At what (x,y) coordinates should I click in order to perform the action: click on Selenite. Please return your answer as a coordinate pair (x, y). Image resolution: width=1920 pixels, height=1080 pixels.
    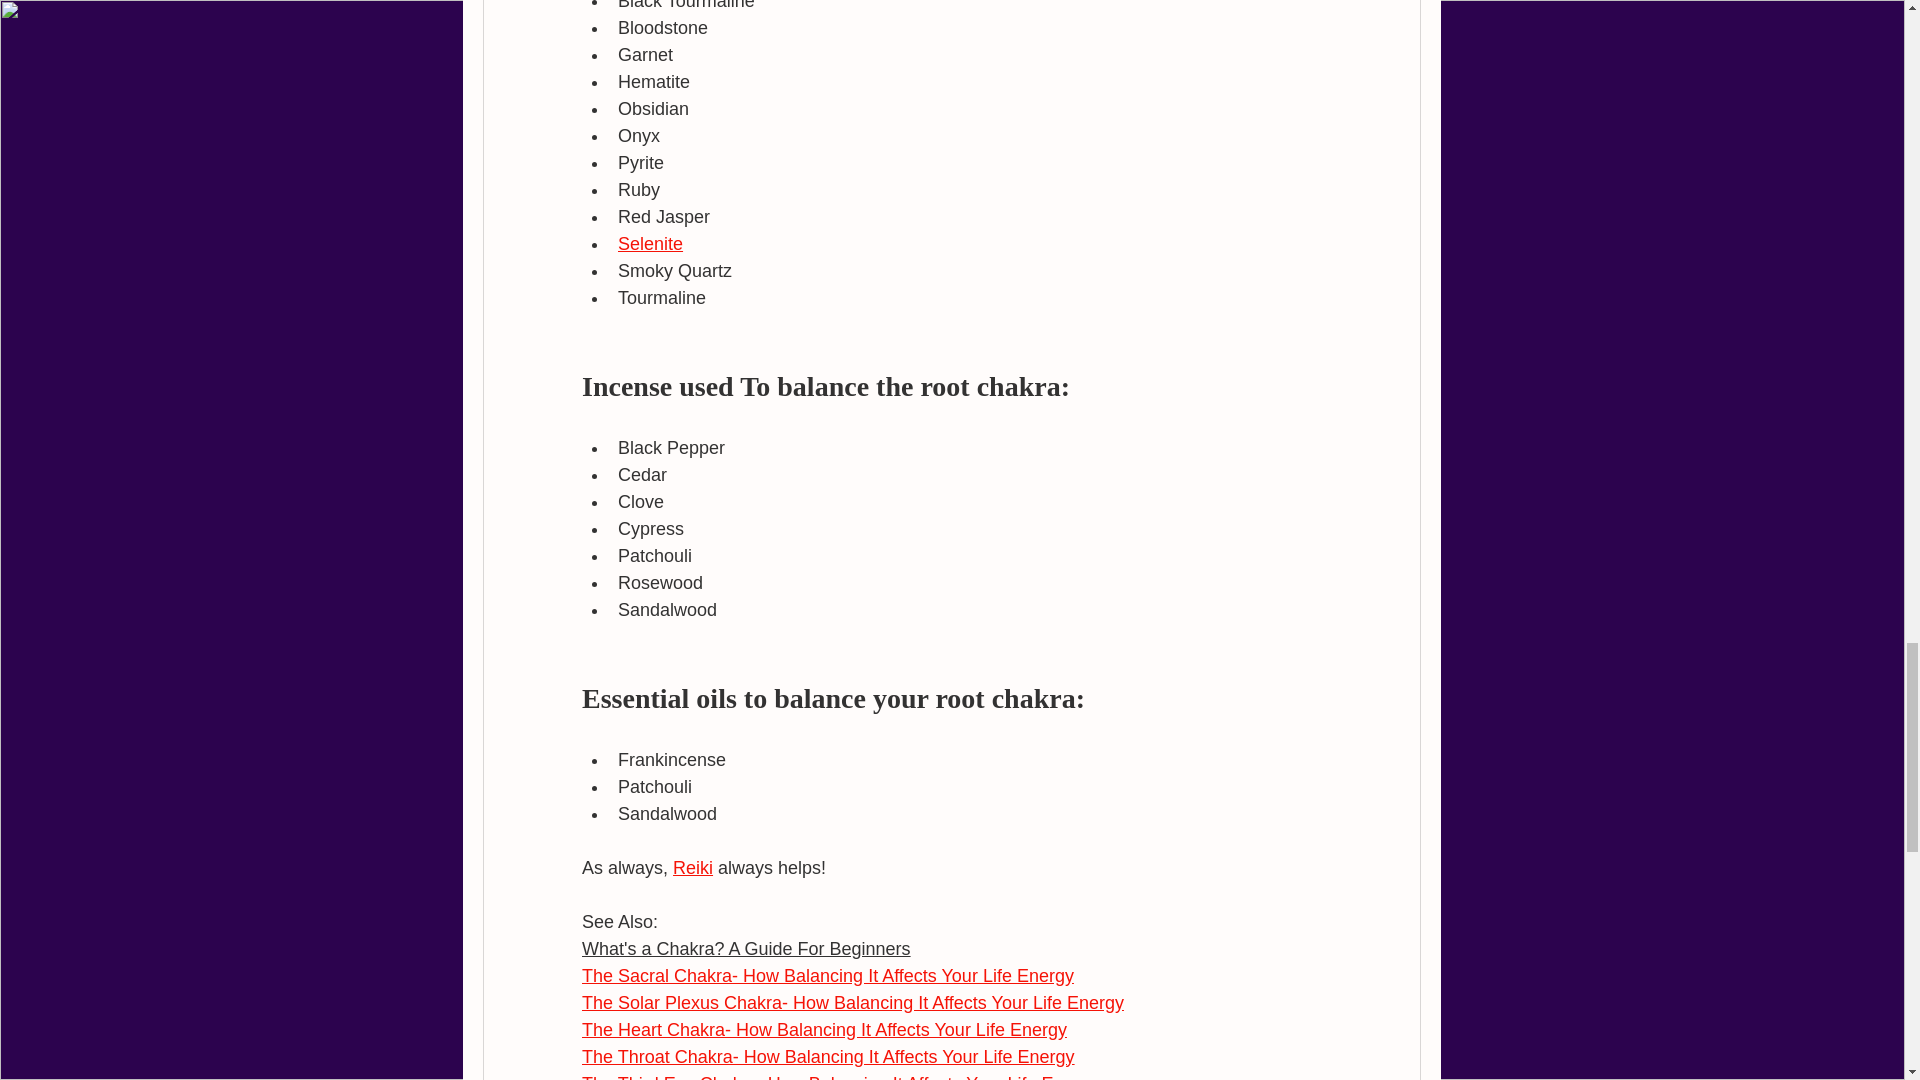
    Looking at the image, I should click on (650, 244).